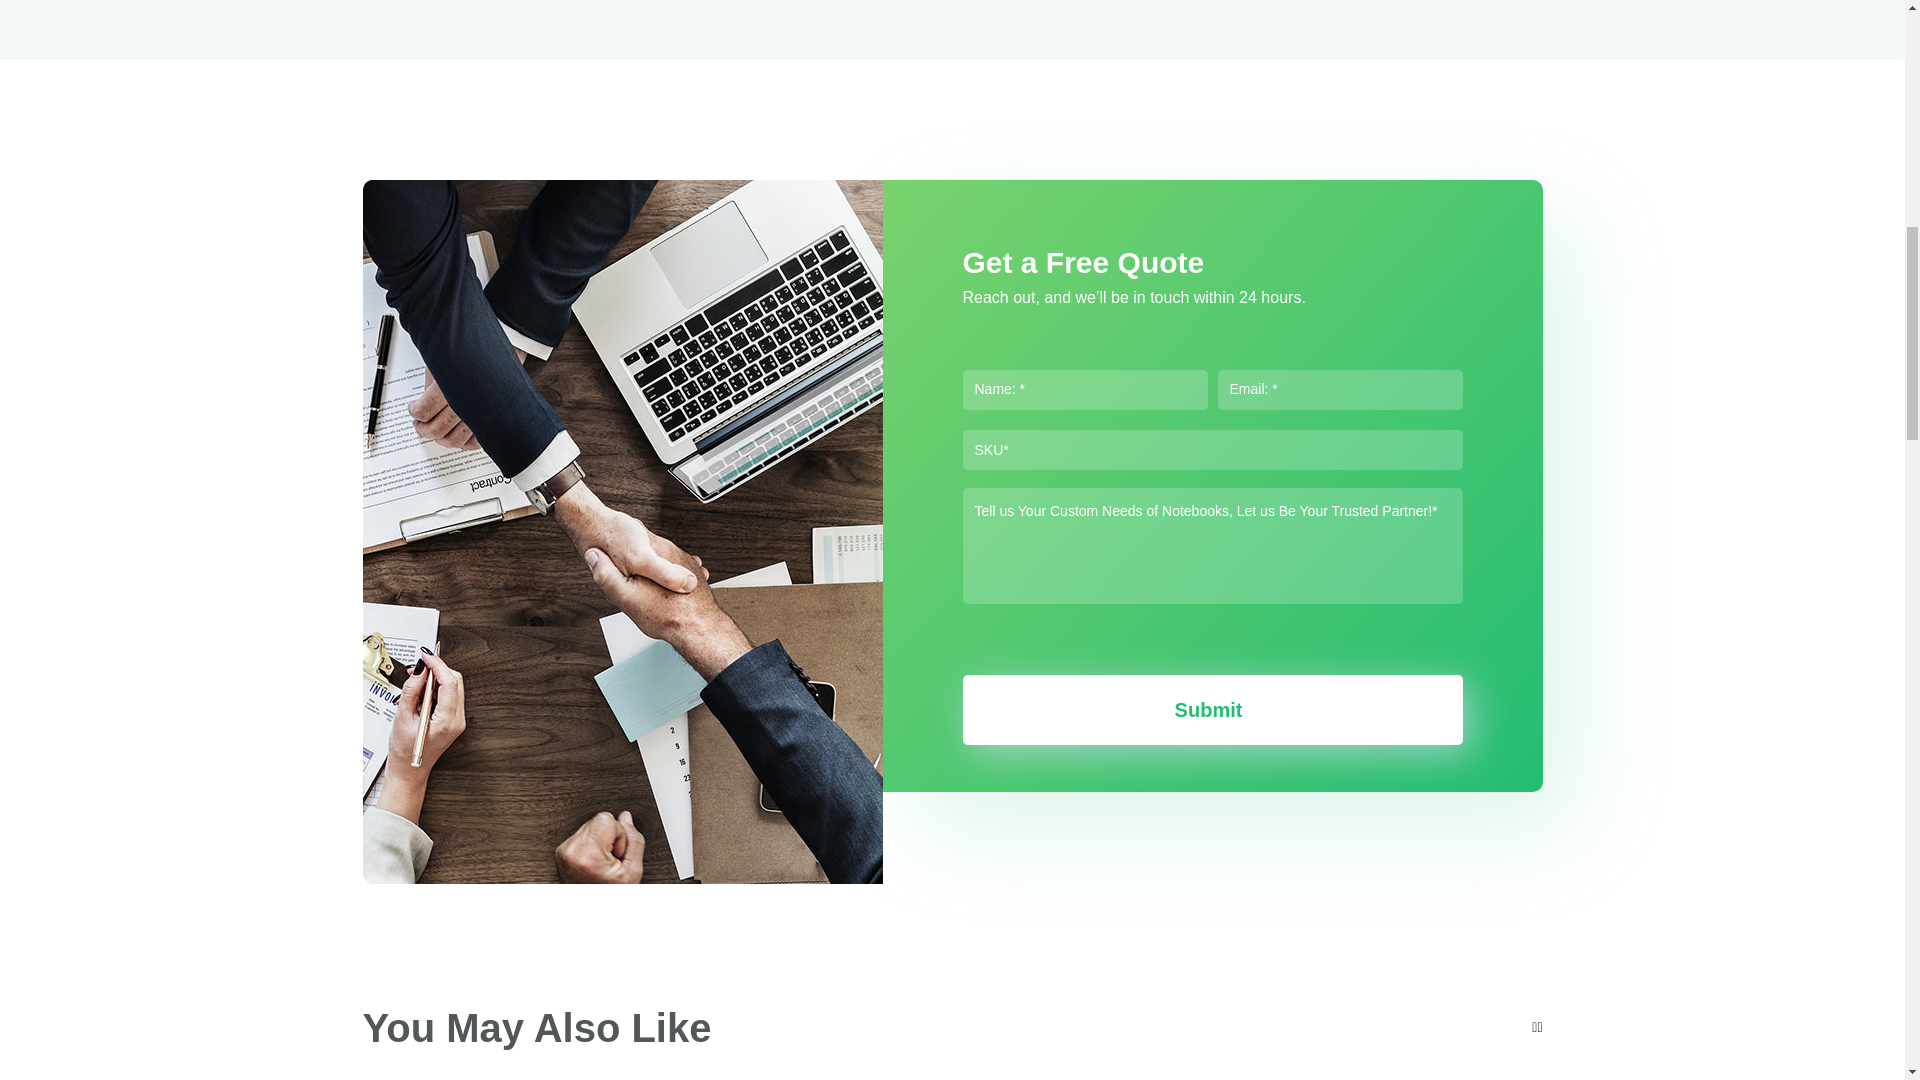  What do you see at coordinates (1211, 710) in the screenshot?
I see `Submit` at bounding box center [1211, 710].